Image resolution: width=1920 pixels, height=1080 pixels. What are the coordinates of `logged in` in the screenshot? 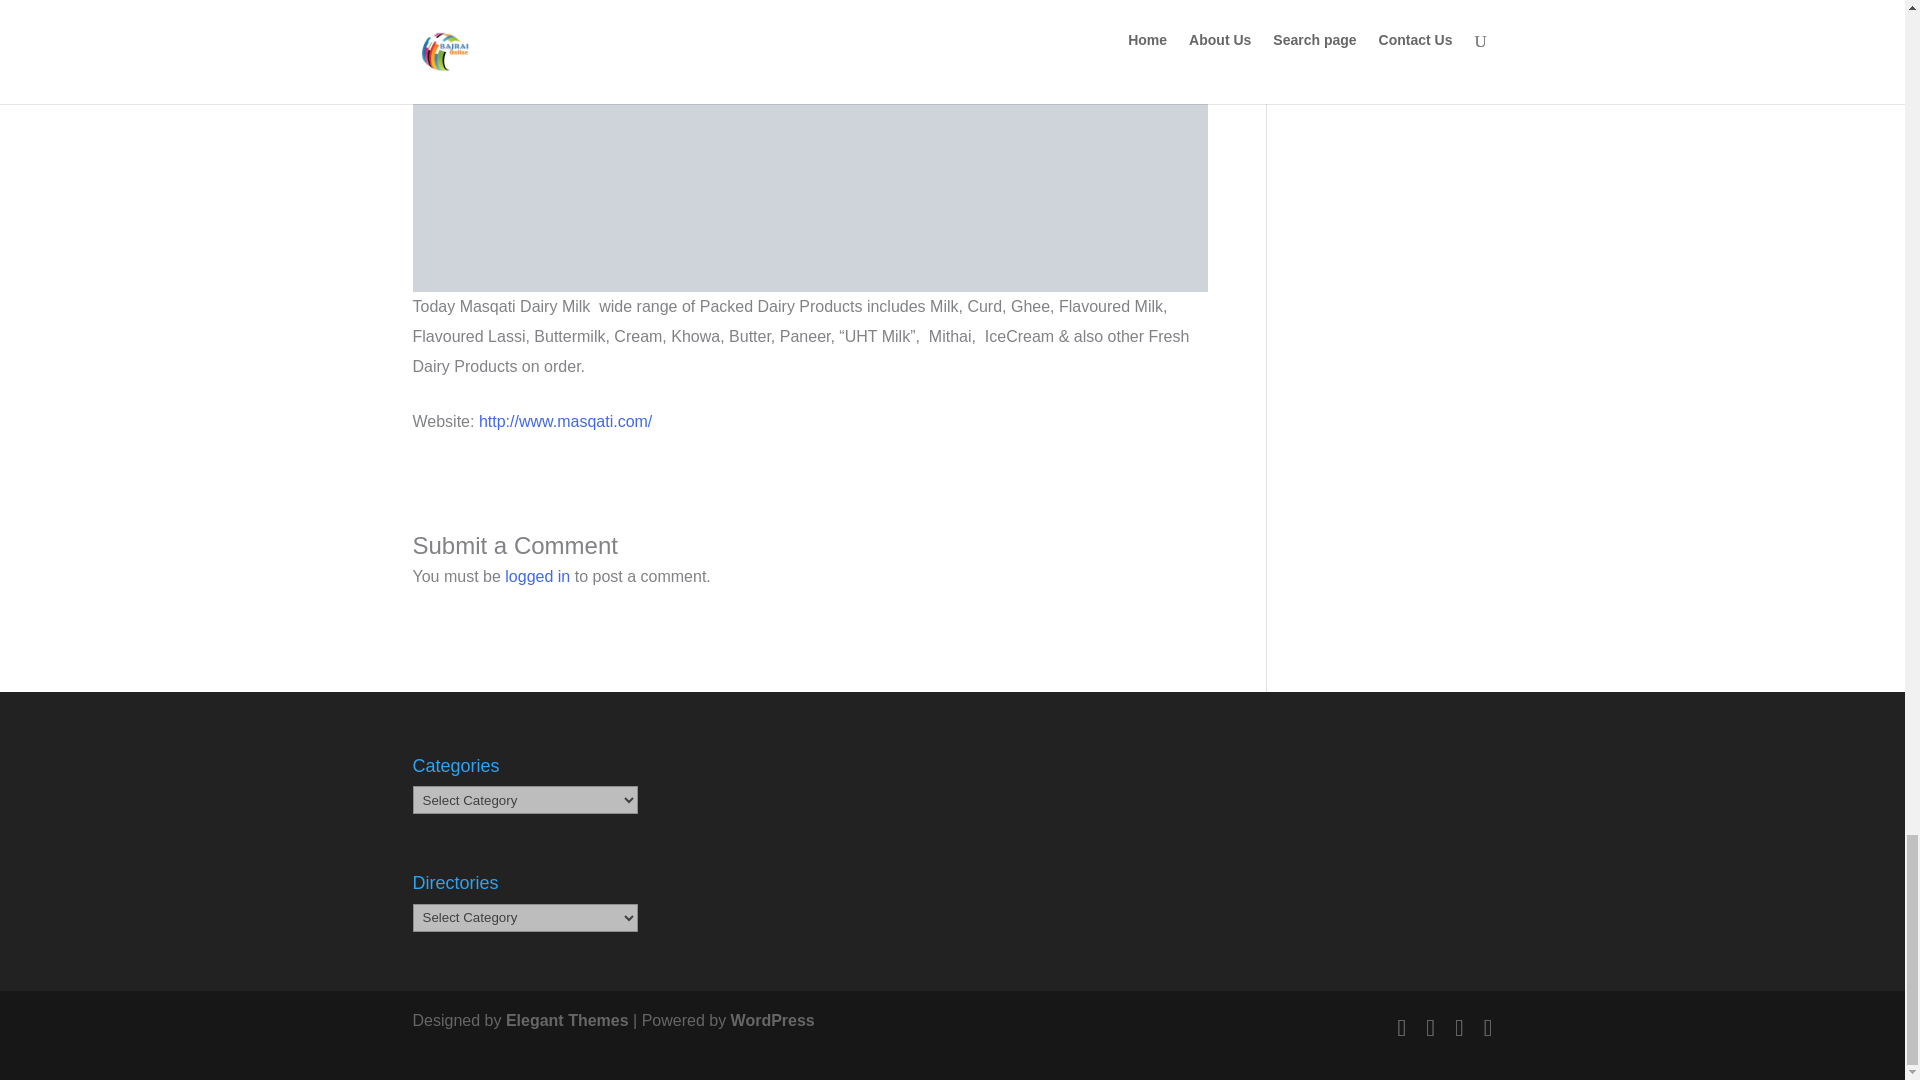 It's located at (537, 576).